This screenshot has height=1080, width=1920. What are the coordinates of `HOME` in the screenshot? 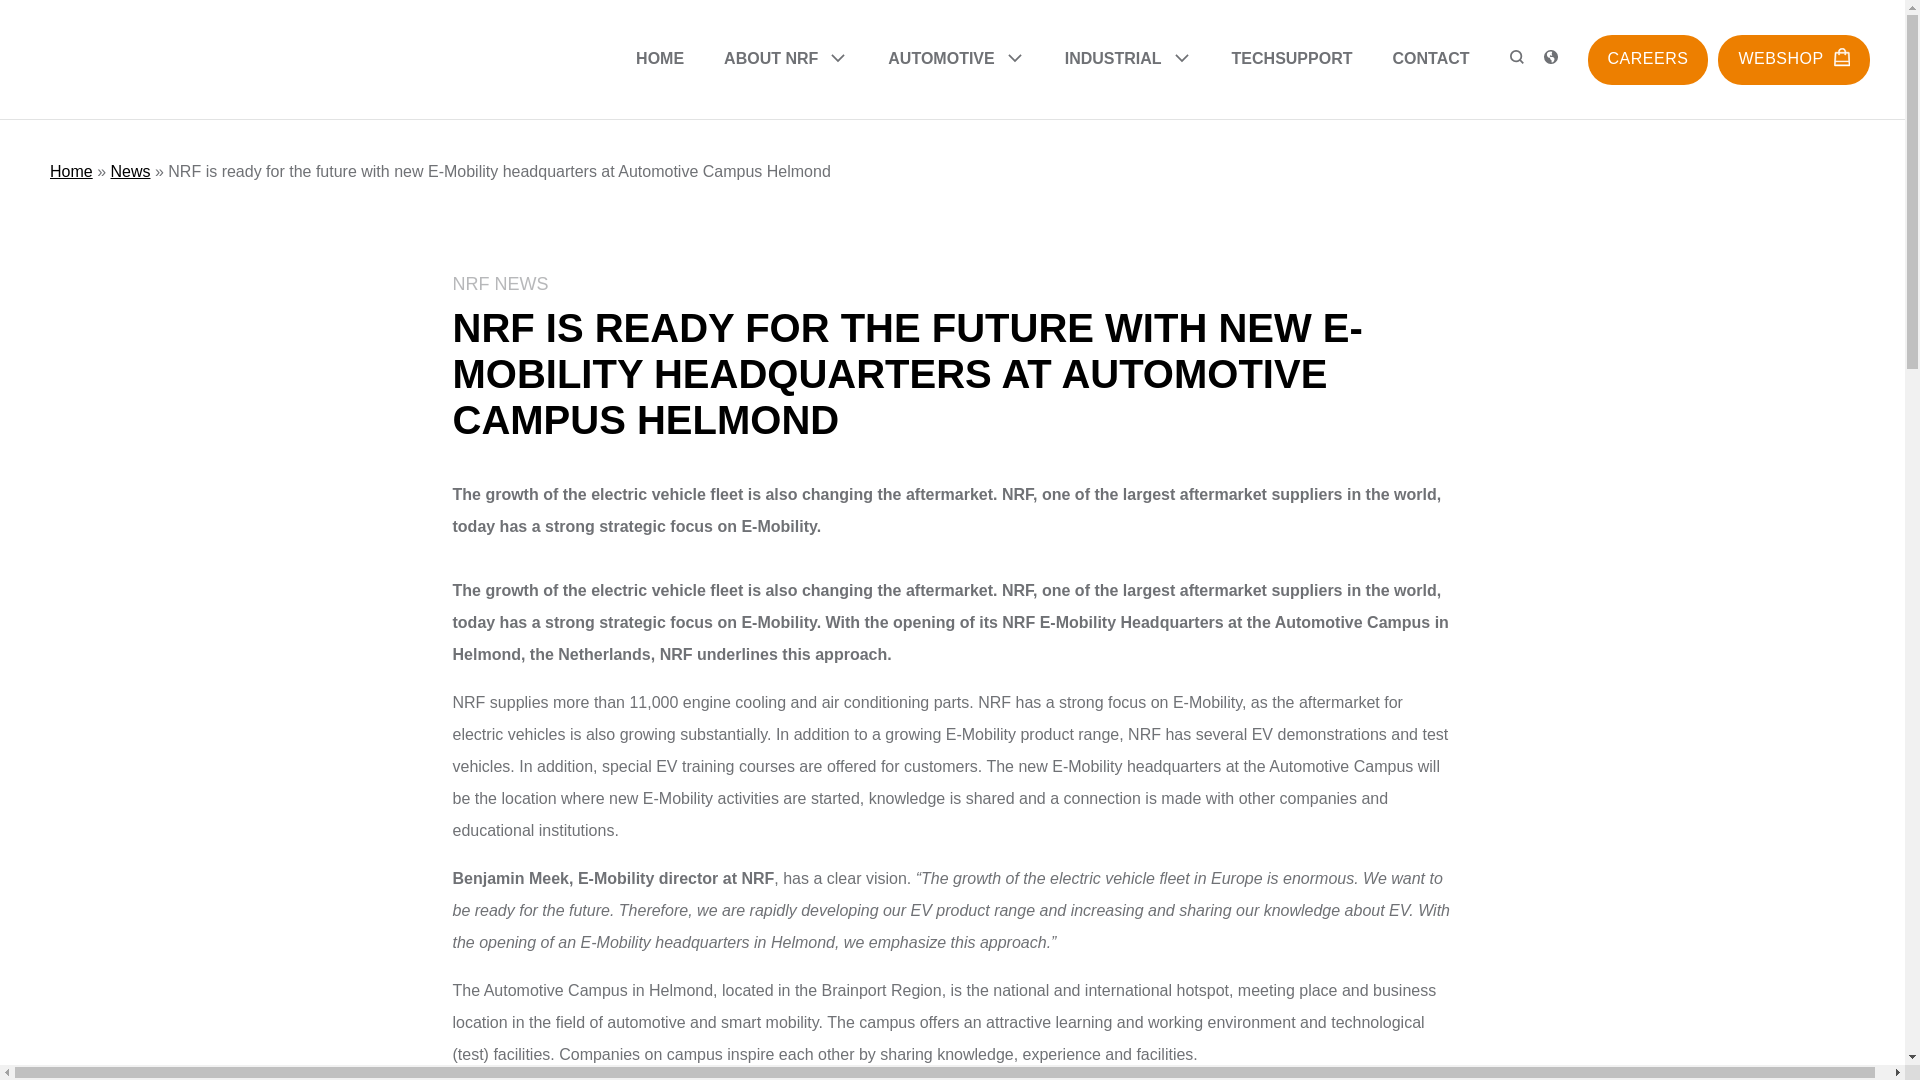 It's located at (659, 58).